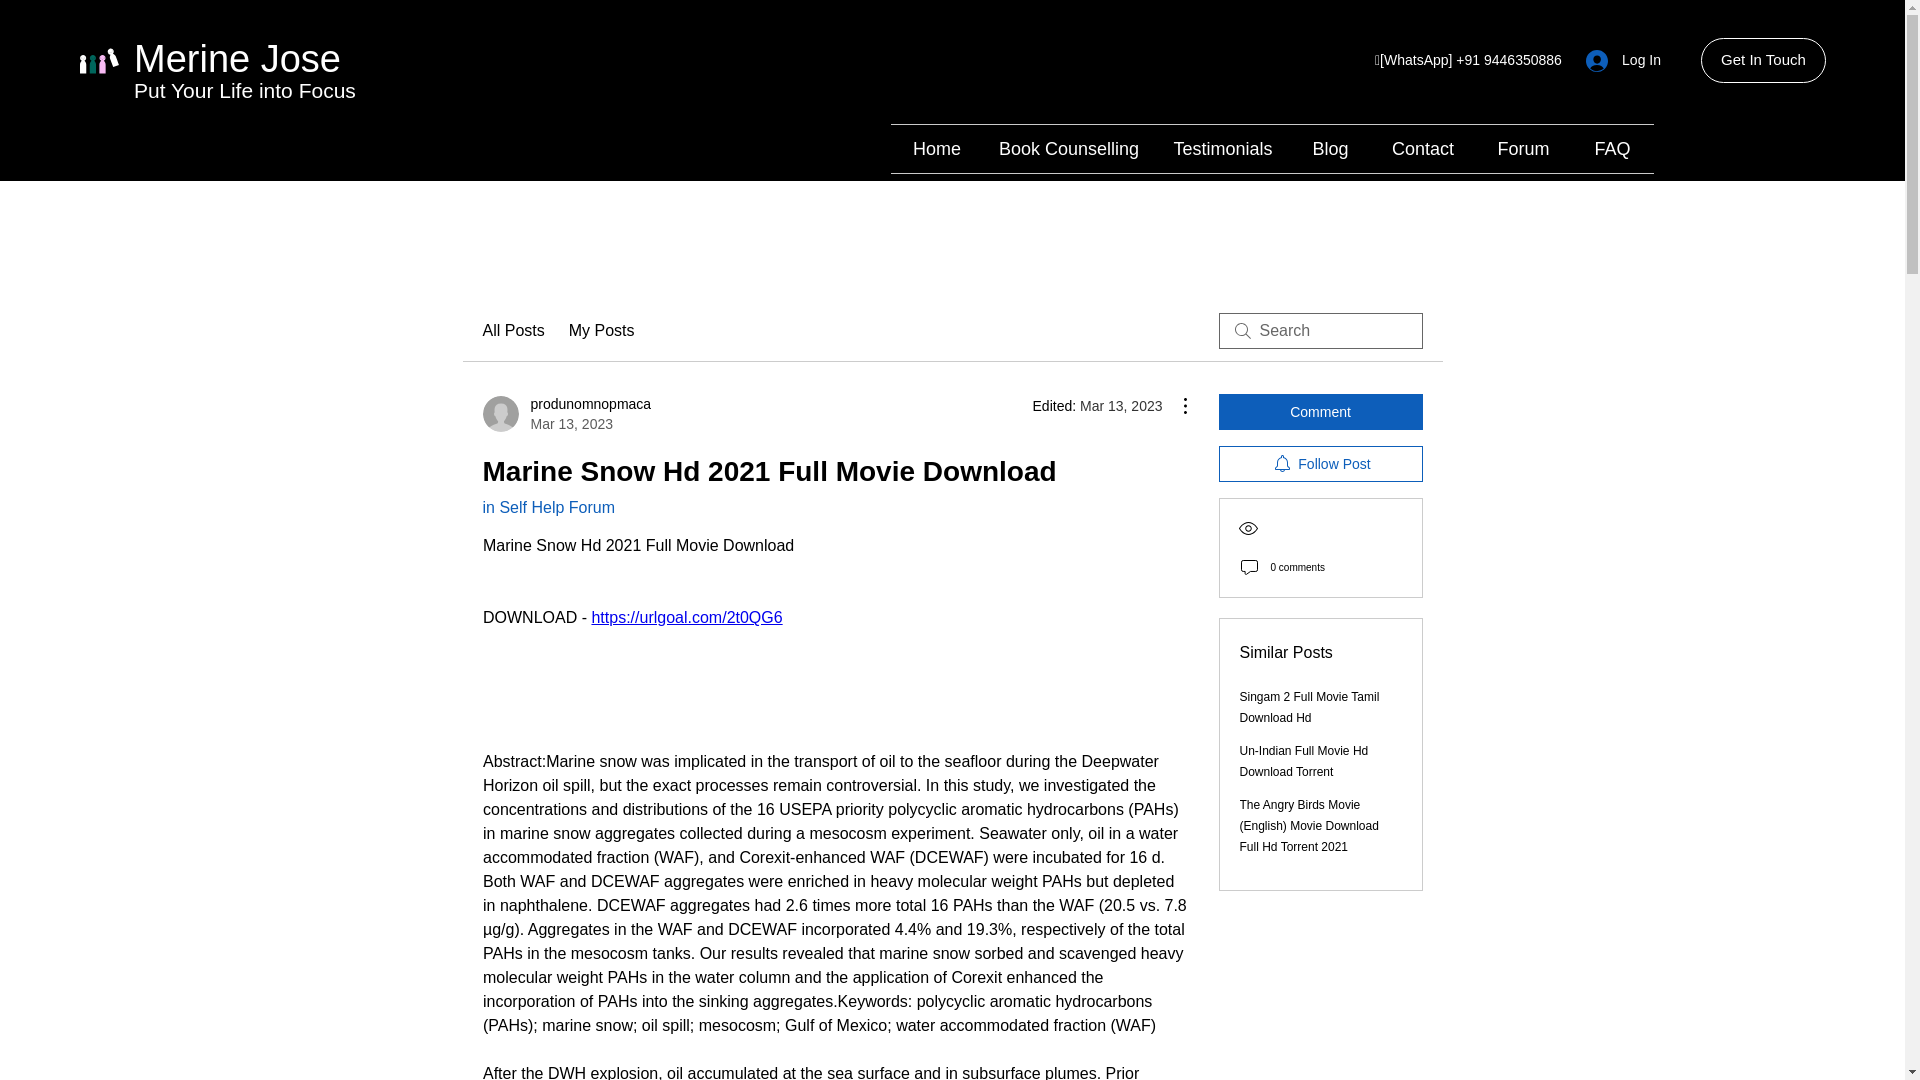 This screenshot has height=1080, width=1920. Describe the element at coordinates (1222, 148) in the screenshot. I see `Testimonials` at that location.